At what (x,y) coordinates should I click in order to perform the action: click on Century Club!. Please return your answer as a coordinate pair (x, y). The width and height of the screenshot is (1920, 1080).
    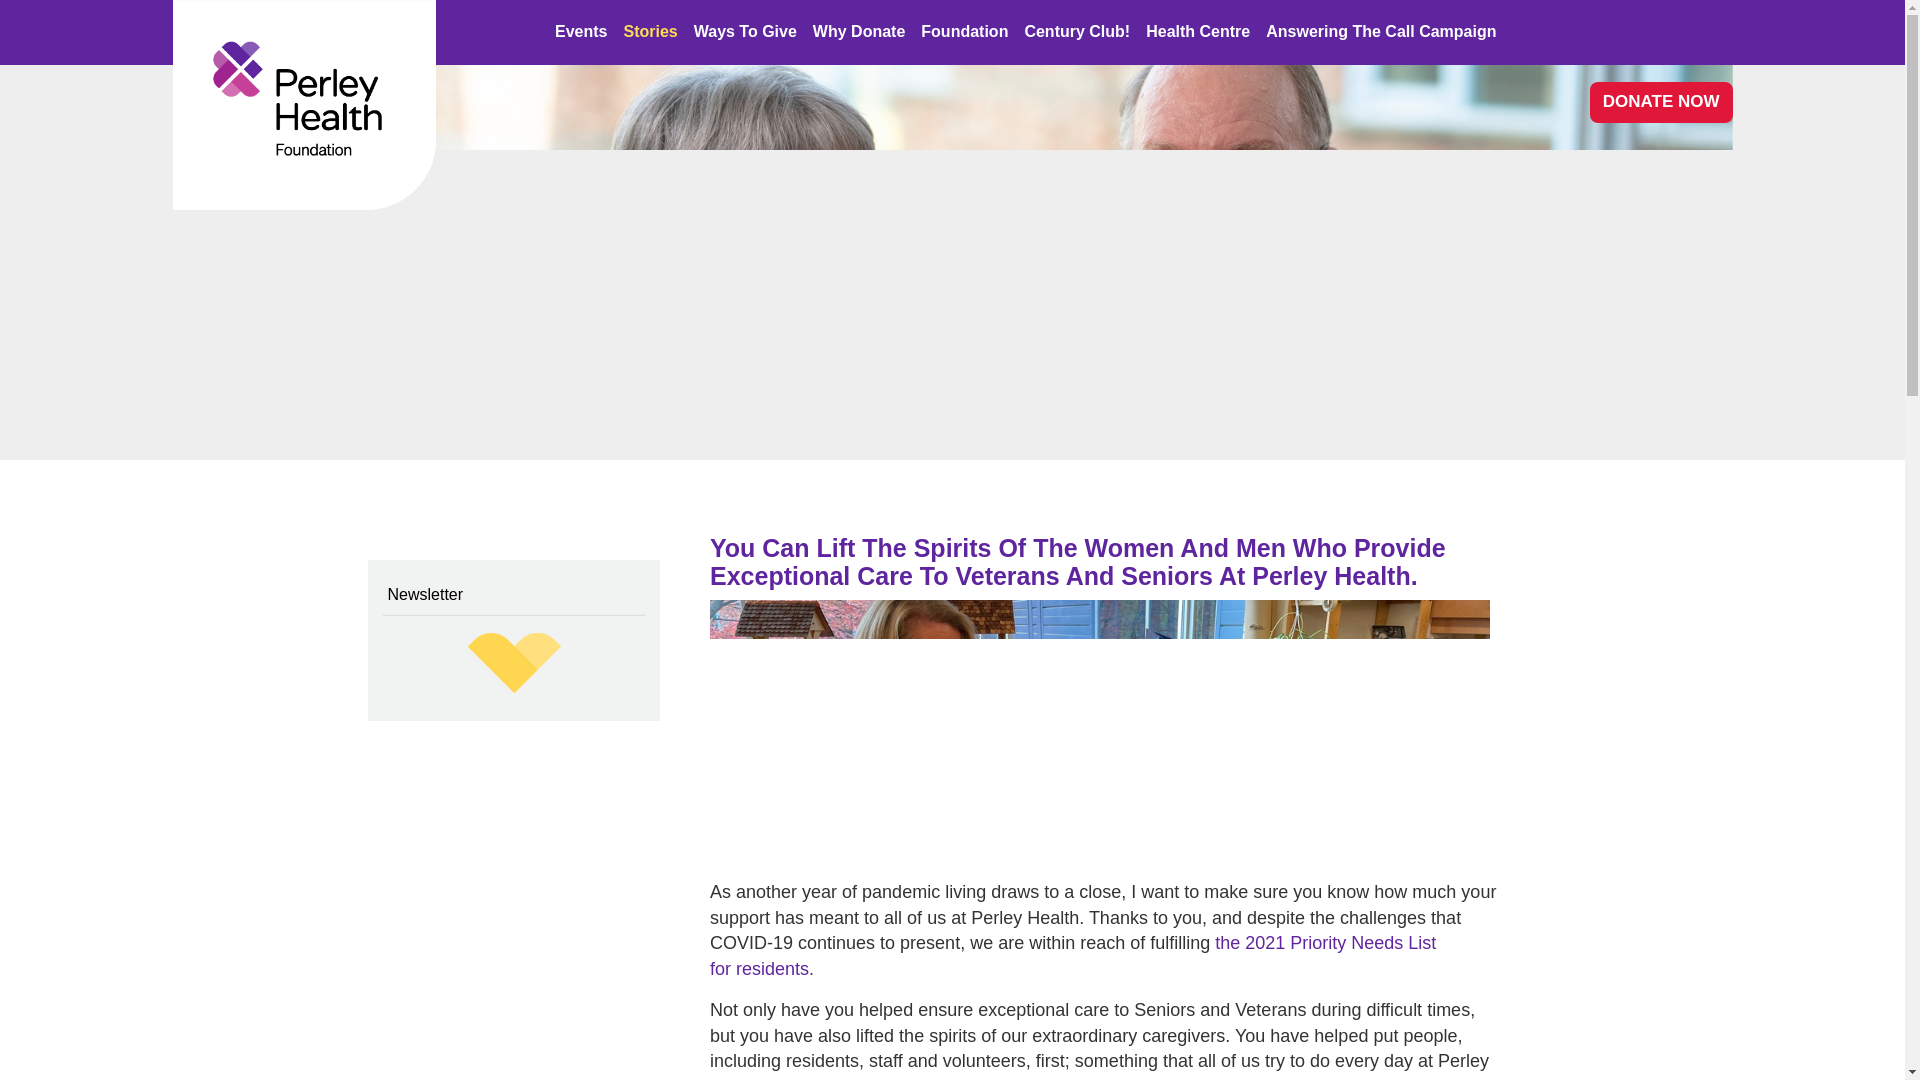
    Looking at the image, I should click on (1076, 30).